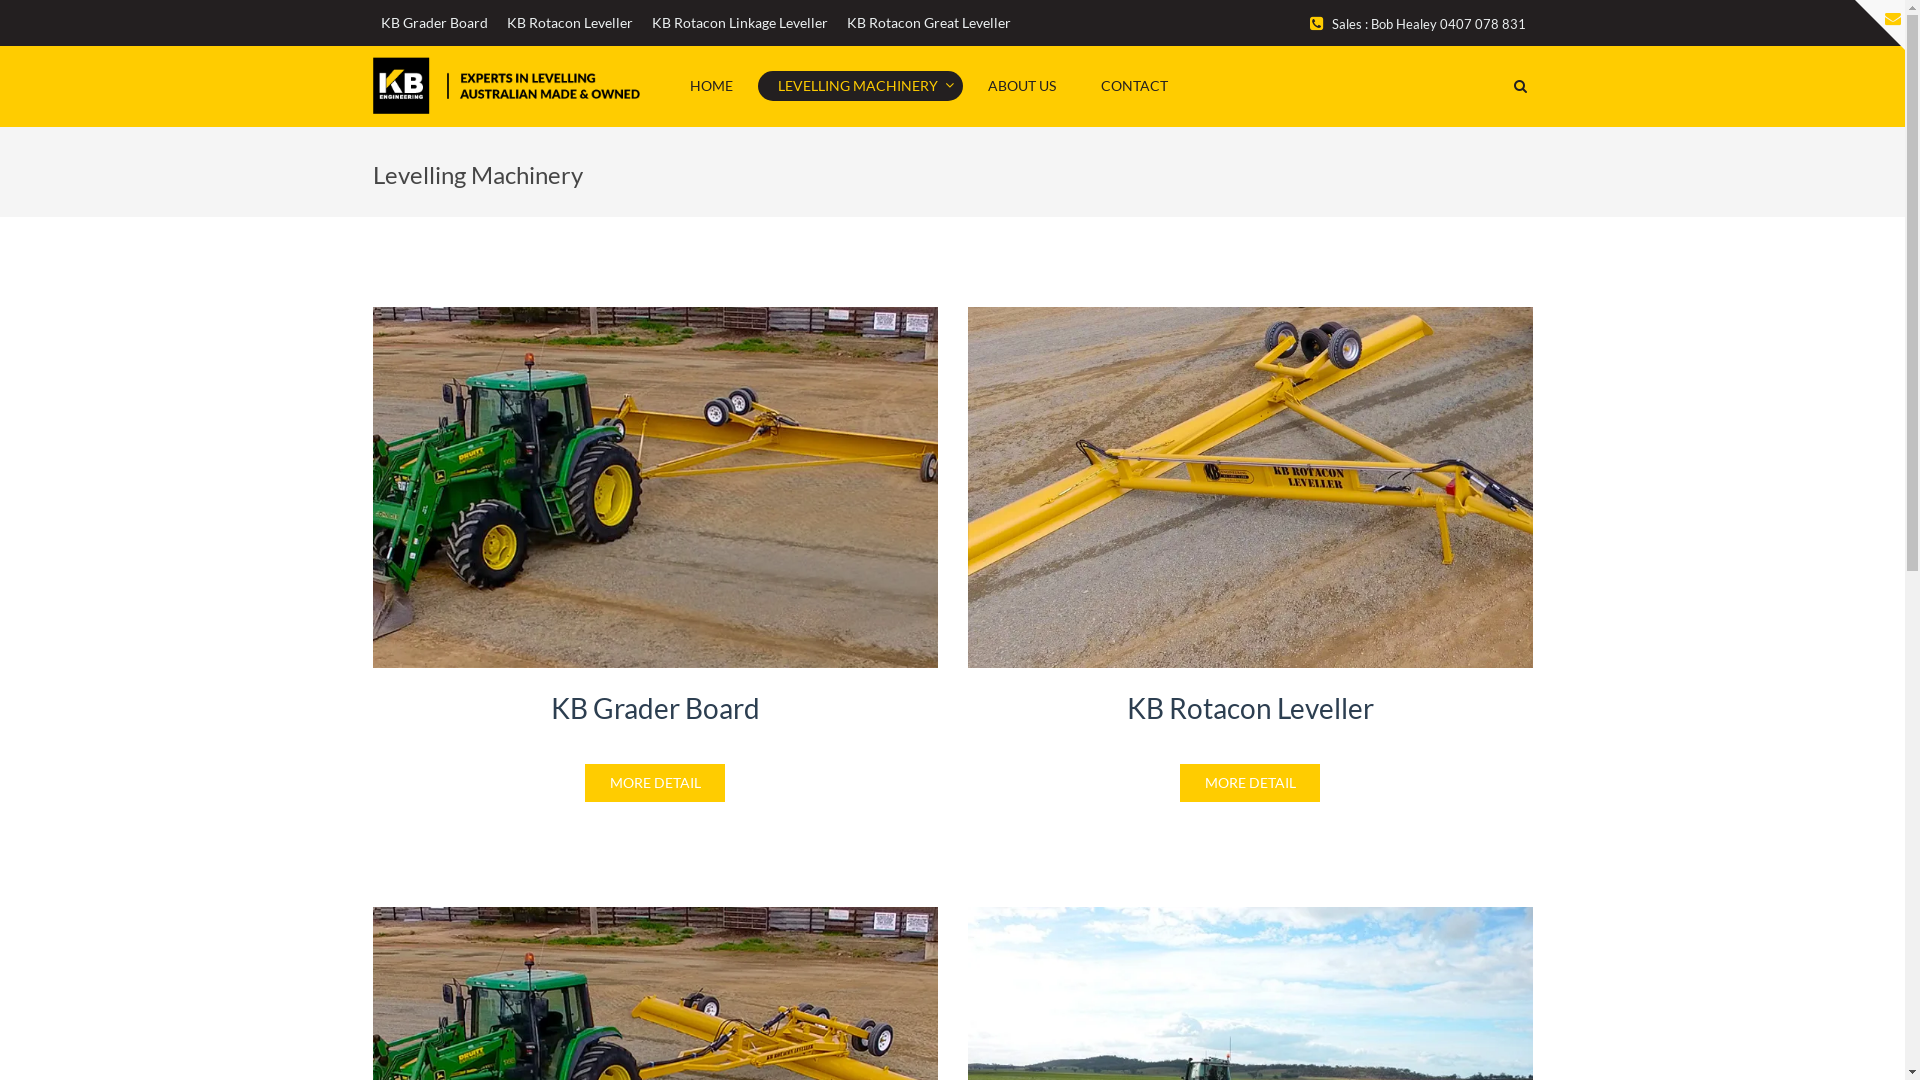  I want to click on HOME, so click(712, 85).